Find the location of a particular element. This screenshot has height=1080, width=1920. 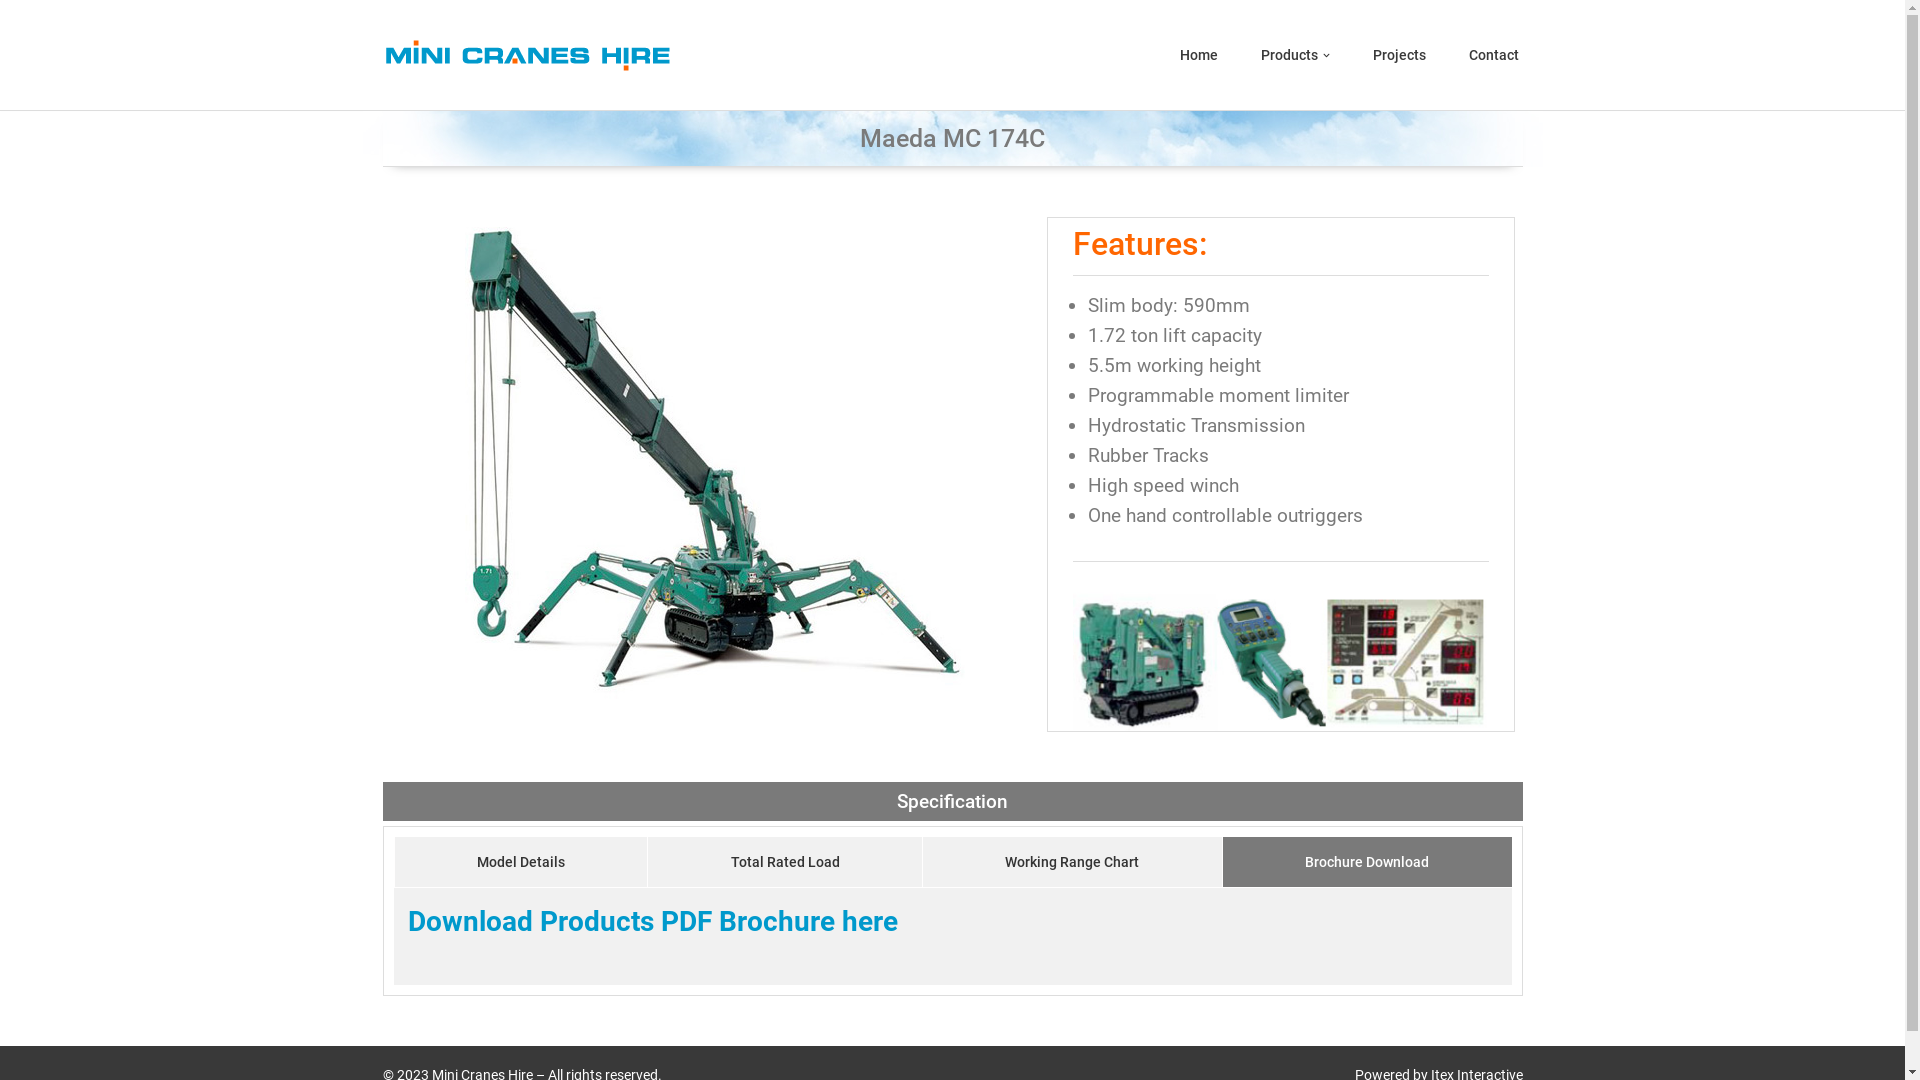

Projects is located at coordinates (1398, 54).